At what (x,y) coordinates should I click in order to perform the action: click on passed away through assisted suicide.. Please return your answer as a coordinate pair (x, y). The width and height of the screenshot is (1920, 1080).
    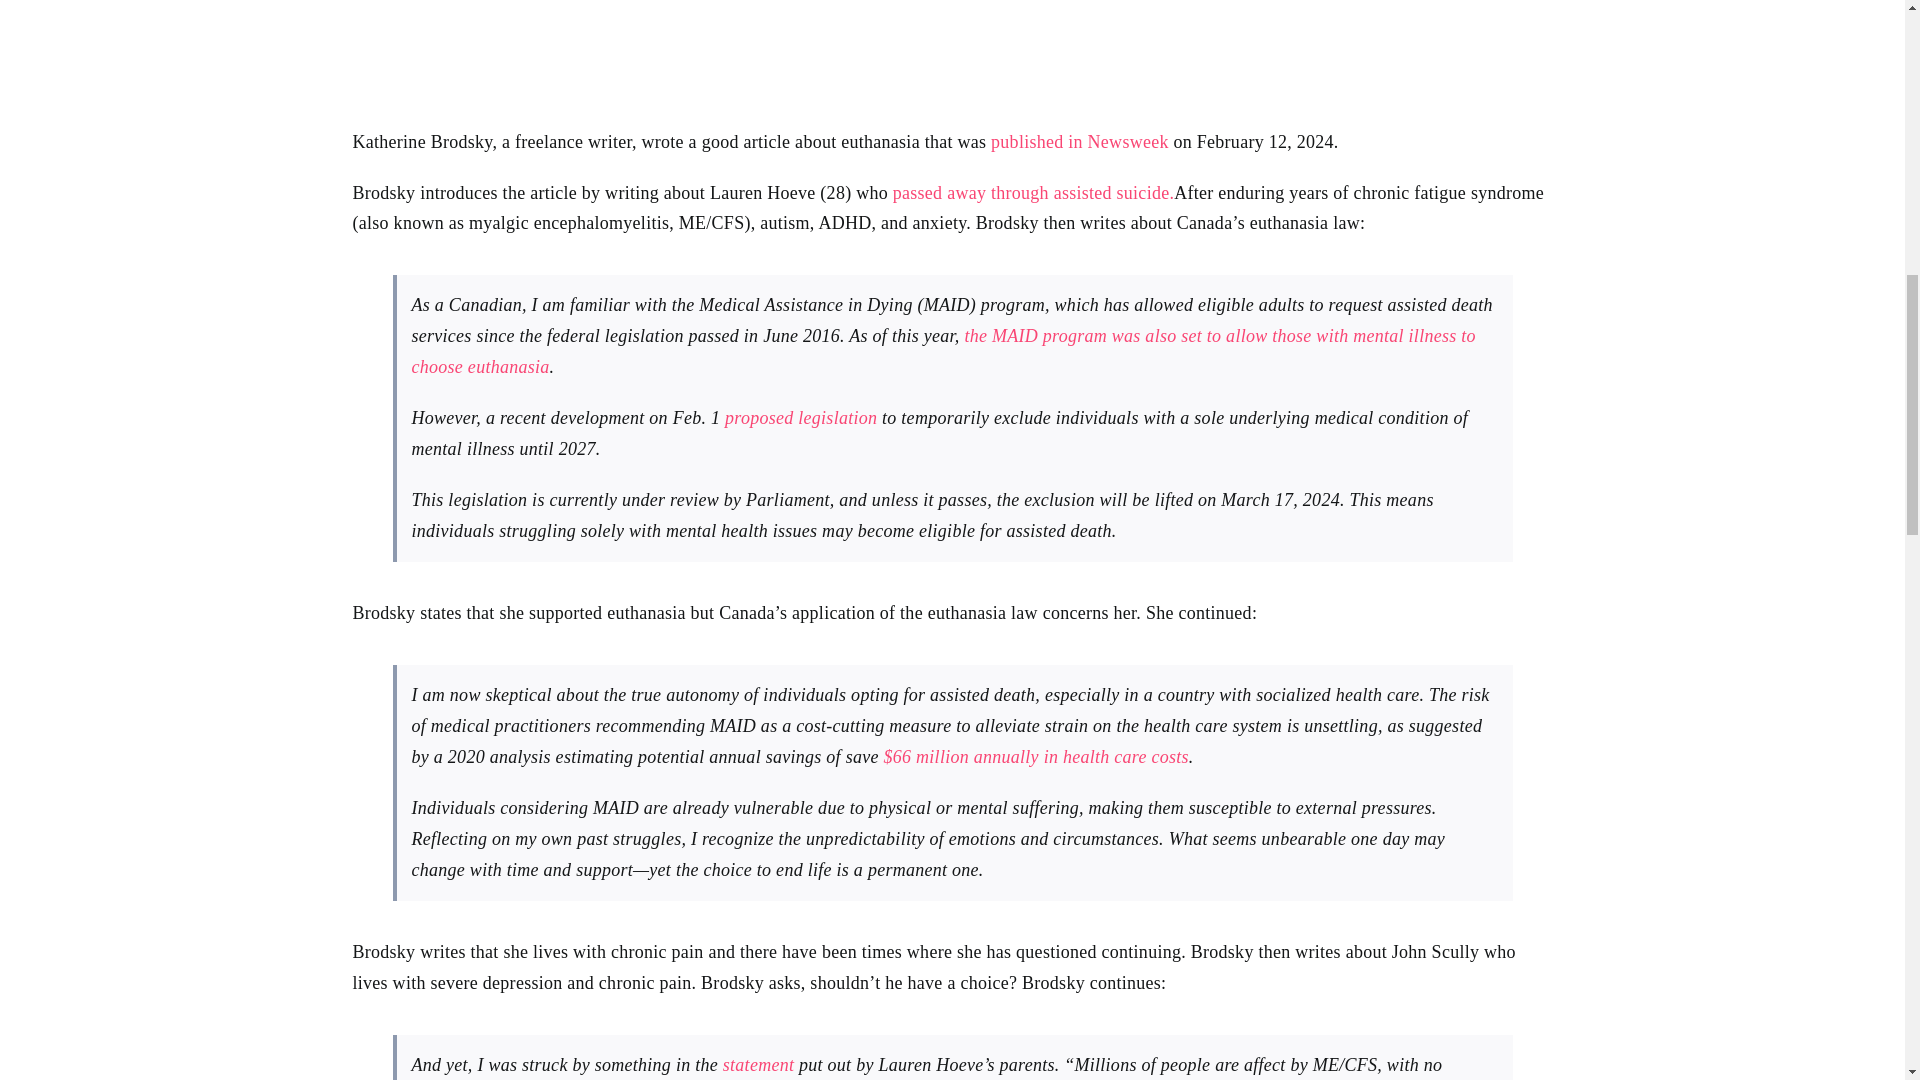
    Looking at the image, I should click on (1032, 192).